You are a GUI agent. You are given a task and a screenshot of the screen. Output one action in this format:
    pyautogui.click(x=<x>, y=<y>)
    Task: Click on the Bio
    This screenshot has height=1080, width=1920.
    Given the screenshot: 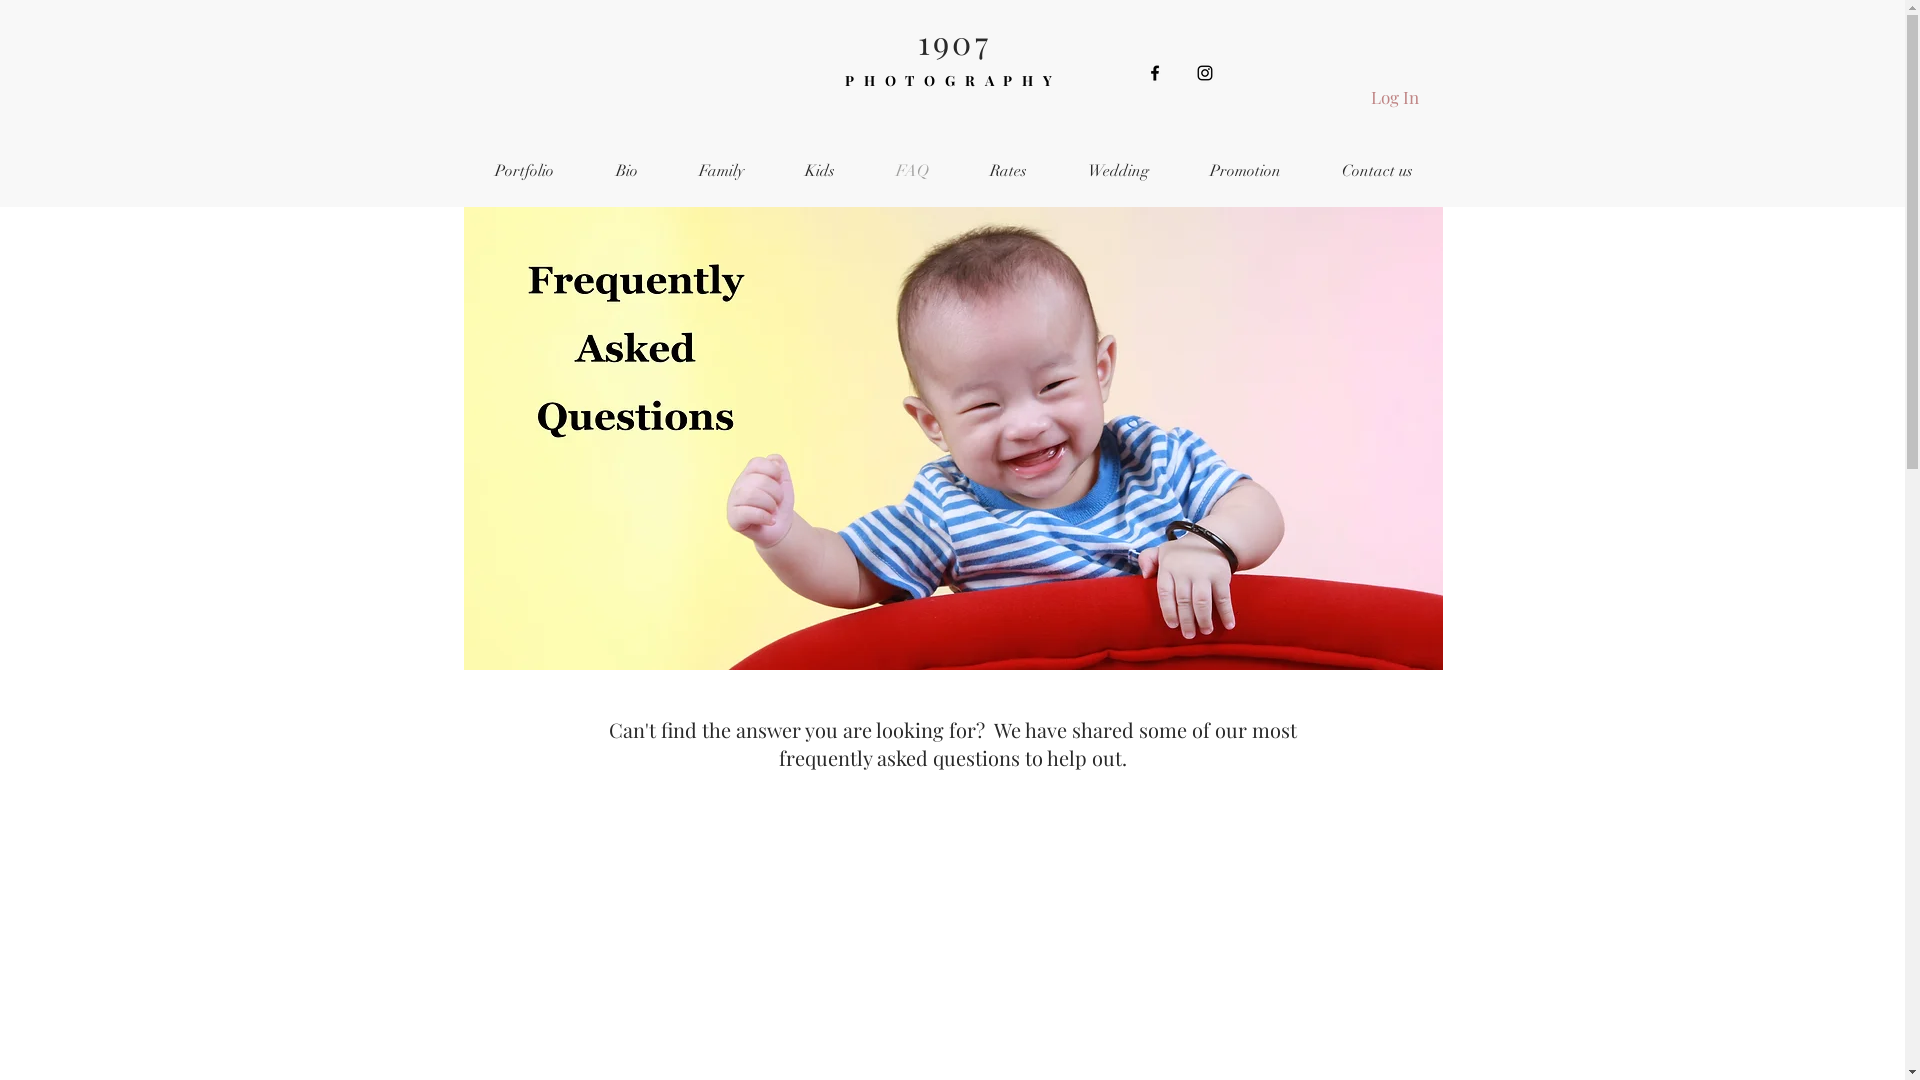 What is the action you would take?
    pyautogui.click(x=626, y=172)
    